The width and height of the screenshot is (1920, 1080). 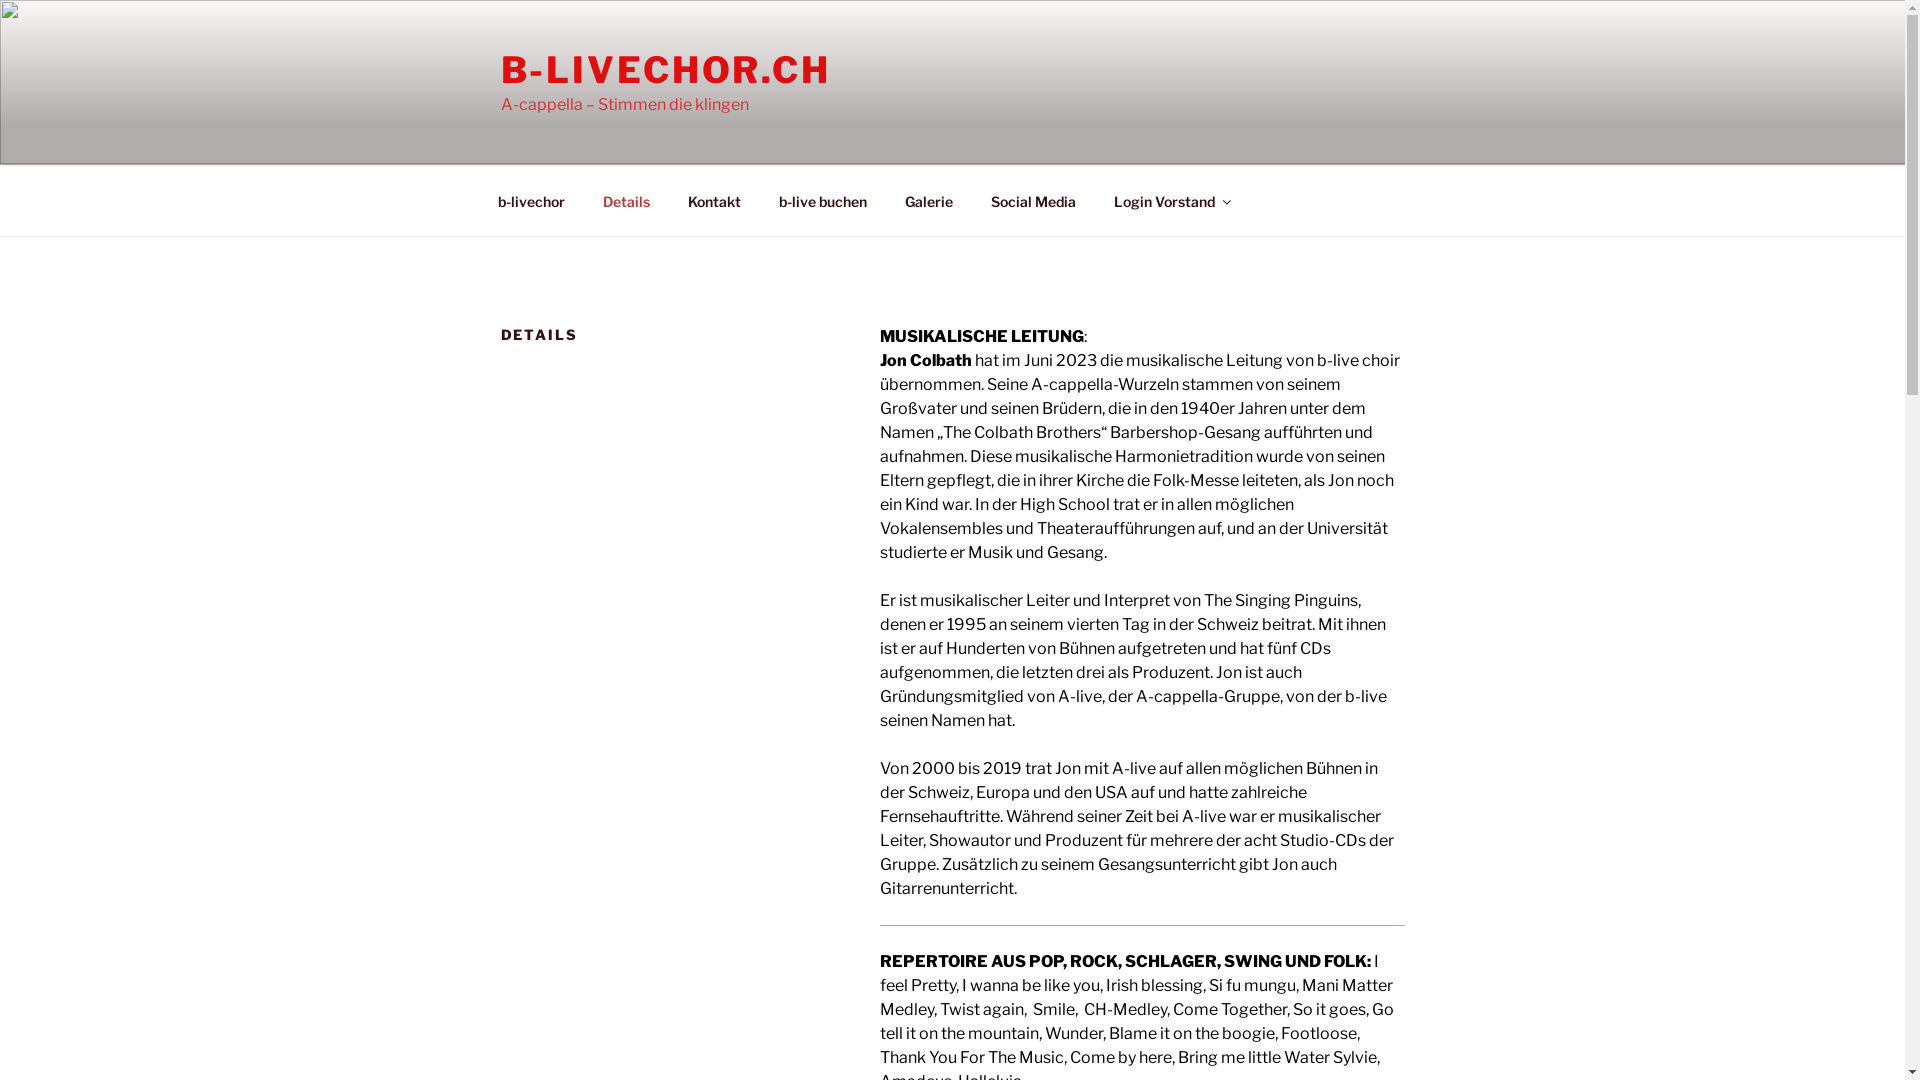 What do you see at coordinates (531, 200) in the screenshot?
I see `b-livechor` at bounding box center [531, 200].